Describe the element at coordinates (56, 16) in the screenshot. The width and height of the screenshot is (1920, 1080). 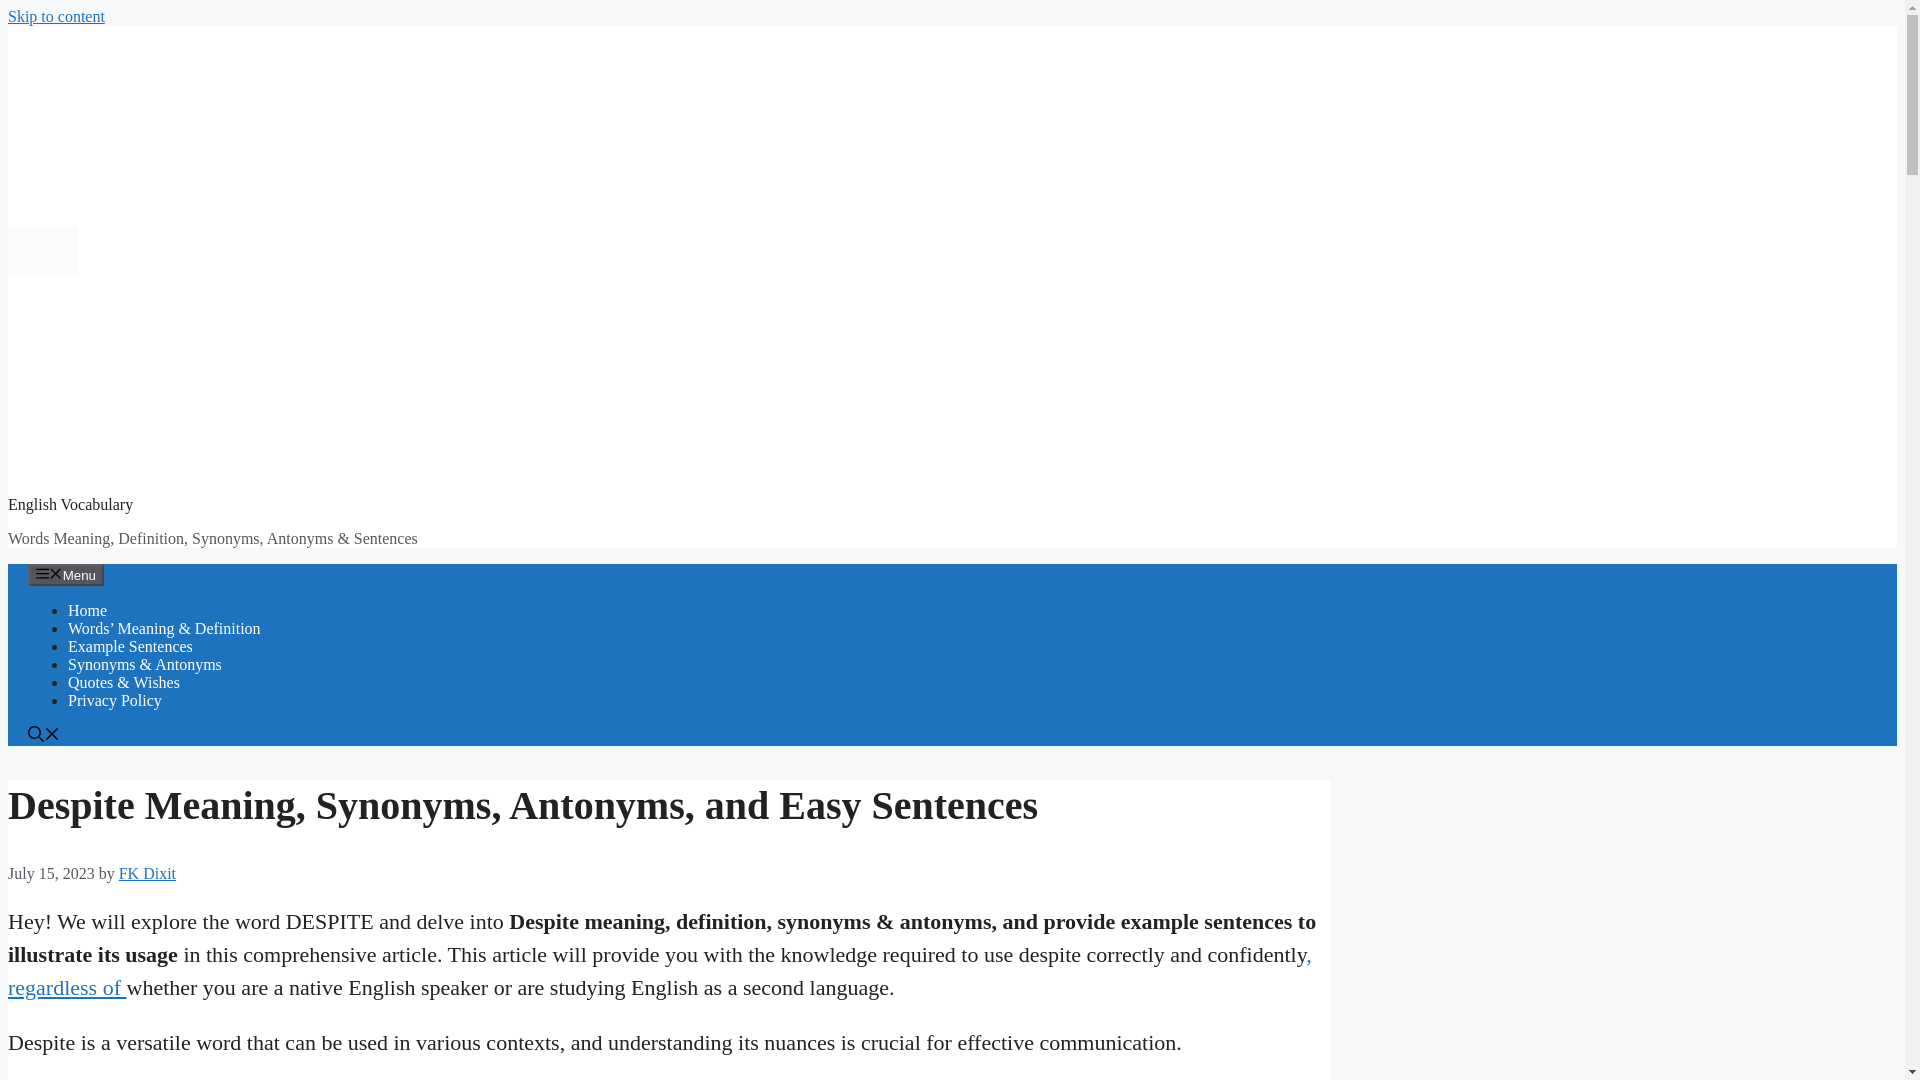
I see `Skip to content` at that location.